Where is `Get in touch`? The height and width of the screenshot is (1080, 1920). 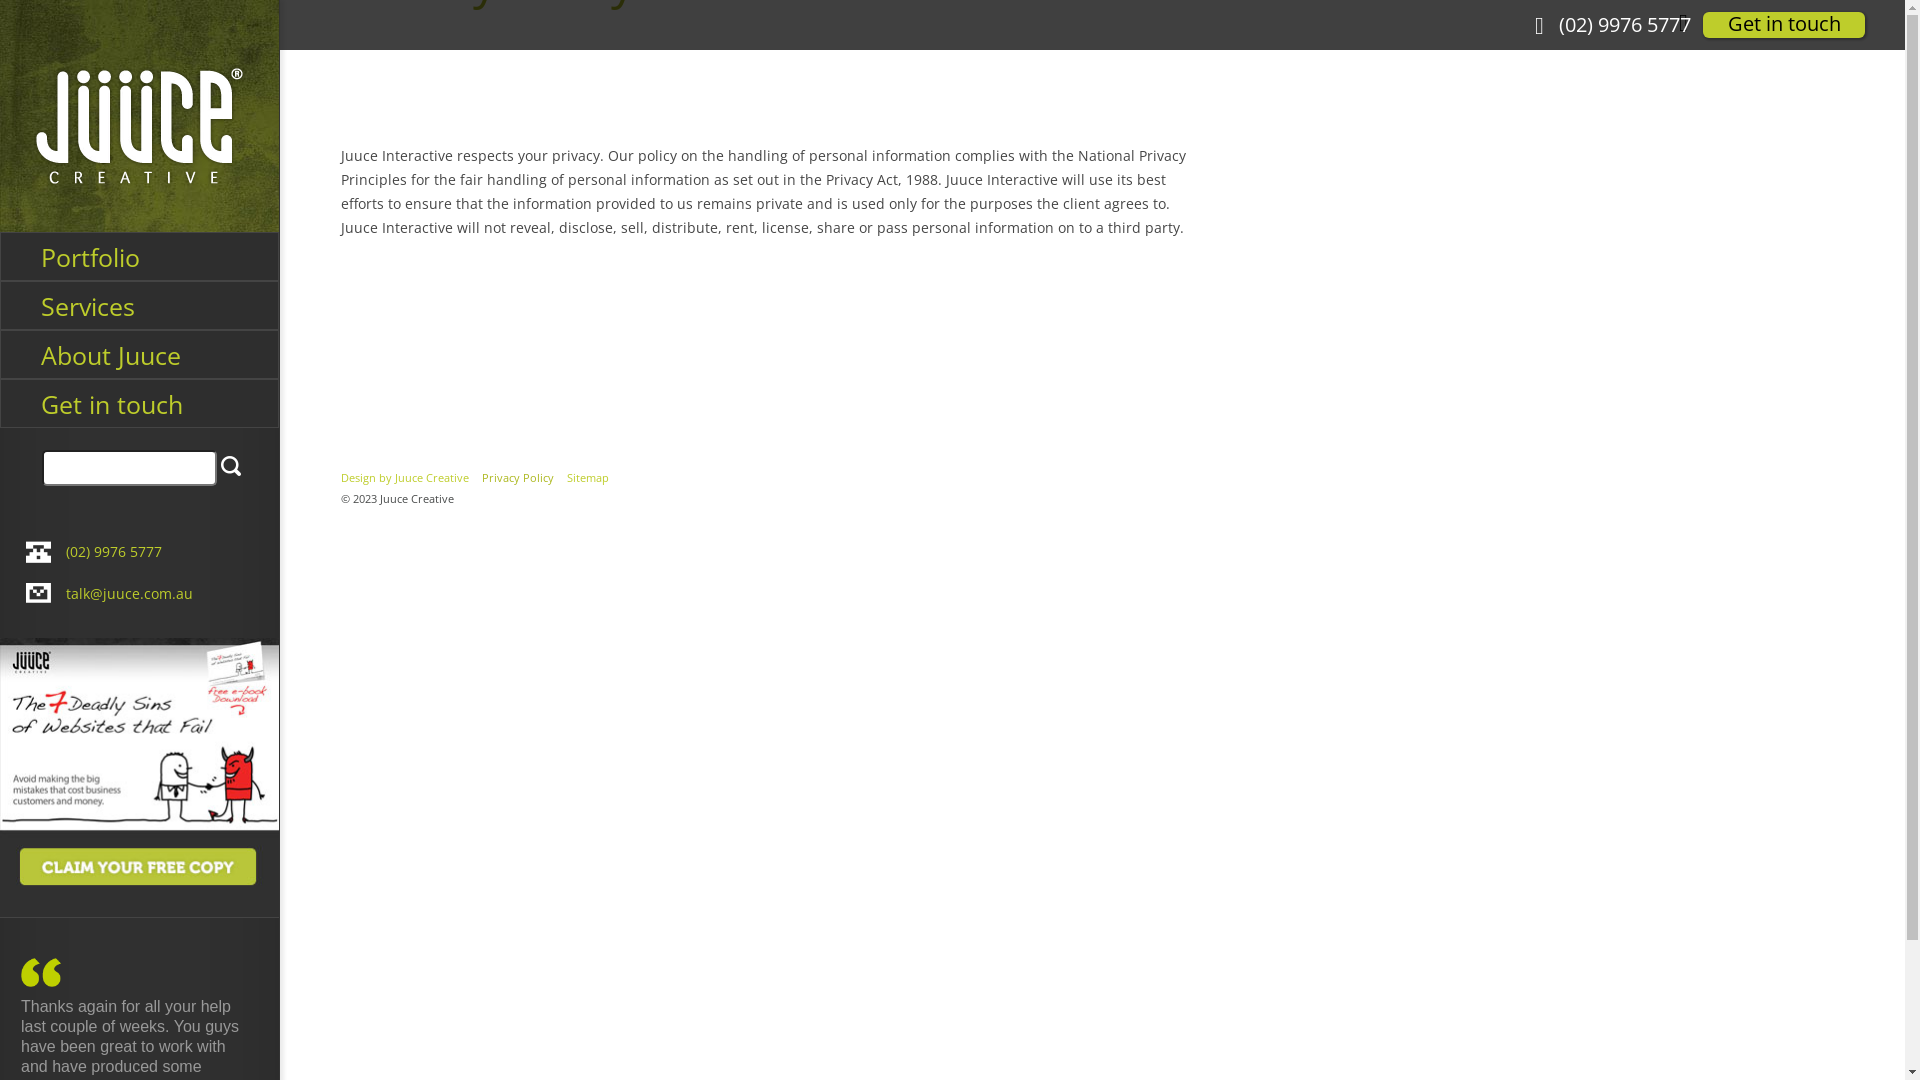
Get in touch is located at coordinates (1784, 25).